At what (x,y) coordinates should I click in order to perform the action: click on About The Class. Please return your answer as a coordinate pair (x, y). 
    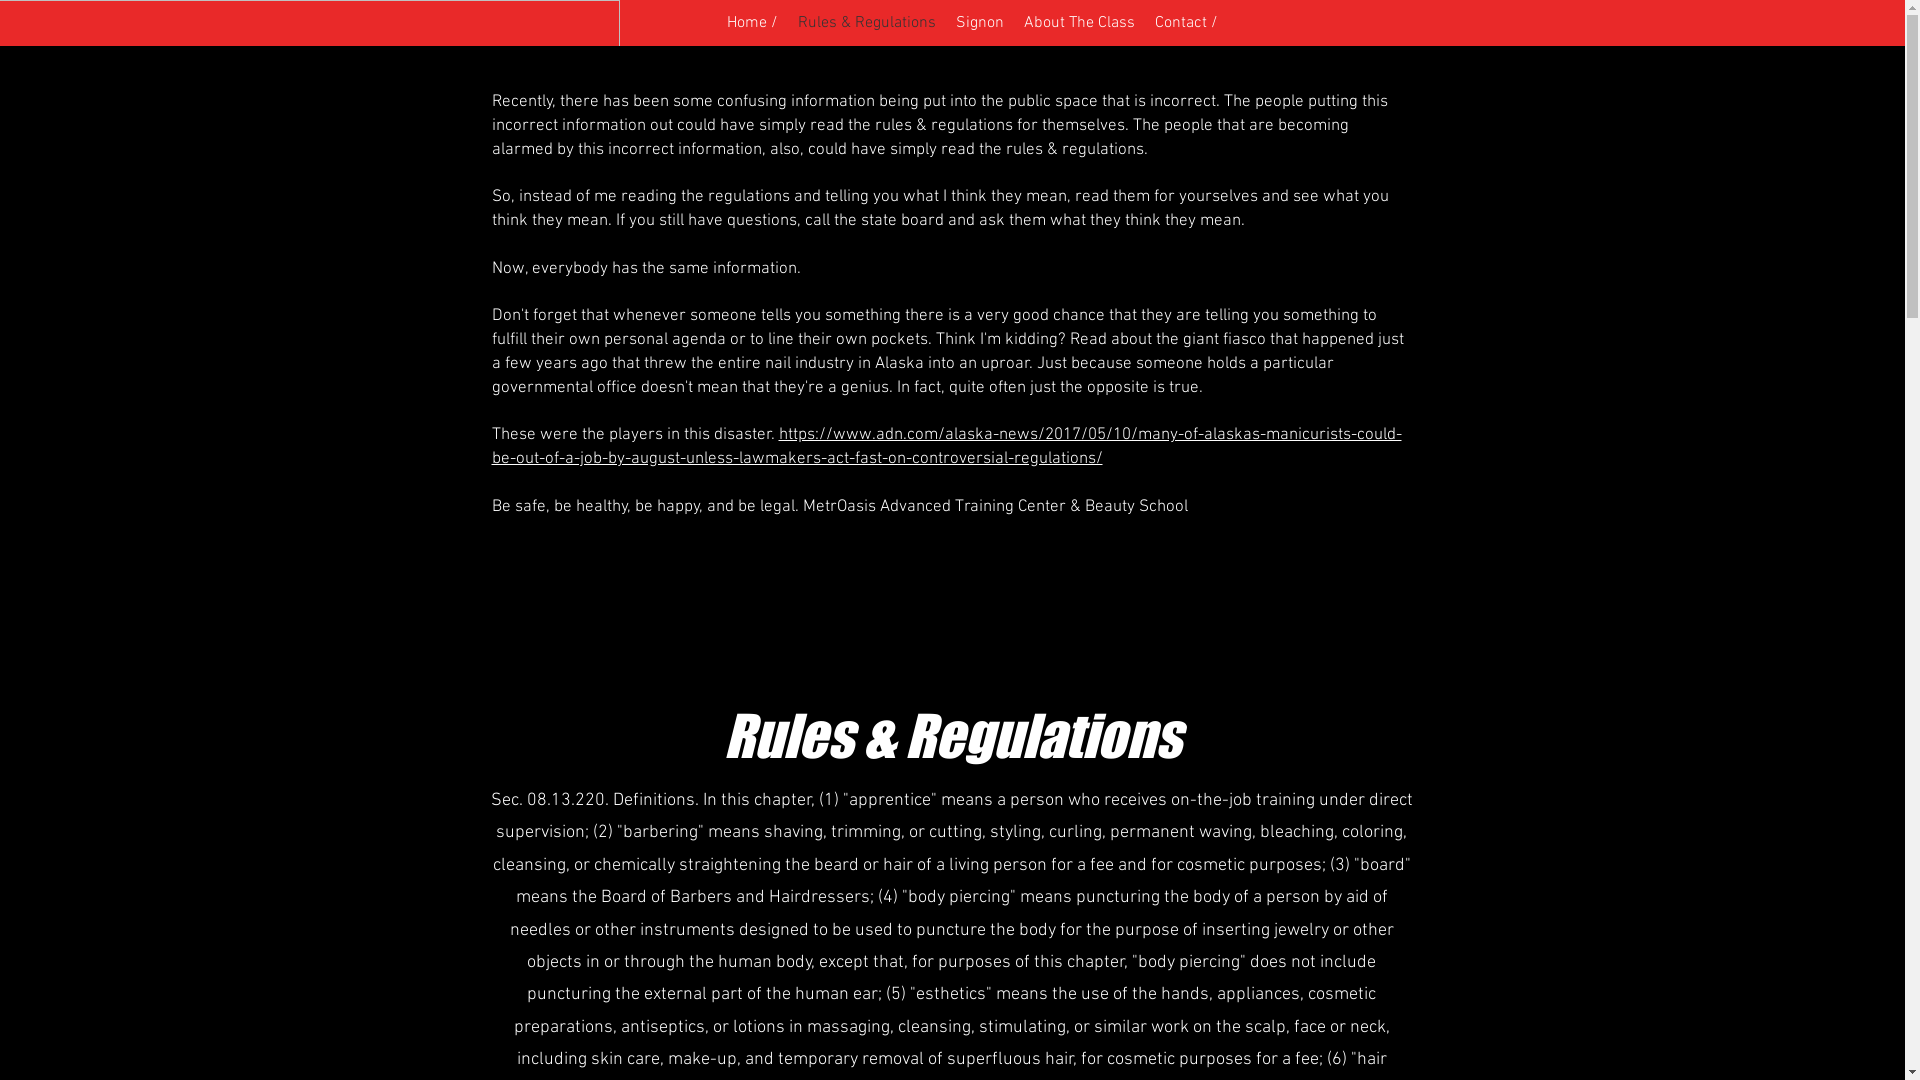
    Looking at the image, I should click on (1079, 23).